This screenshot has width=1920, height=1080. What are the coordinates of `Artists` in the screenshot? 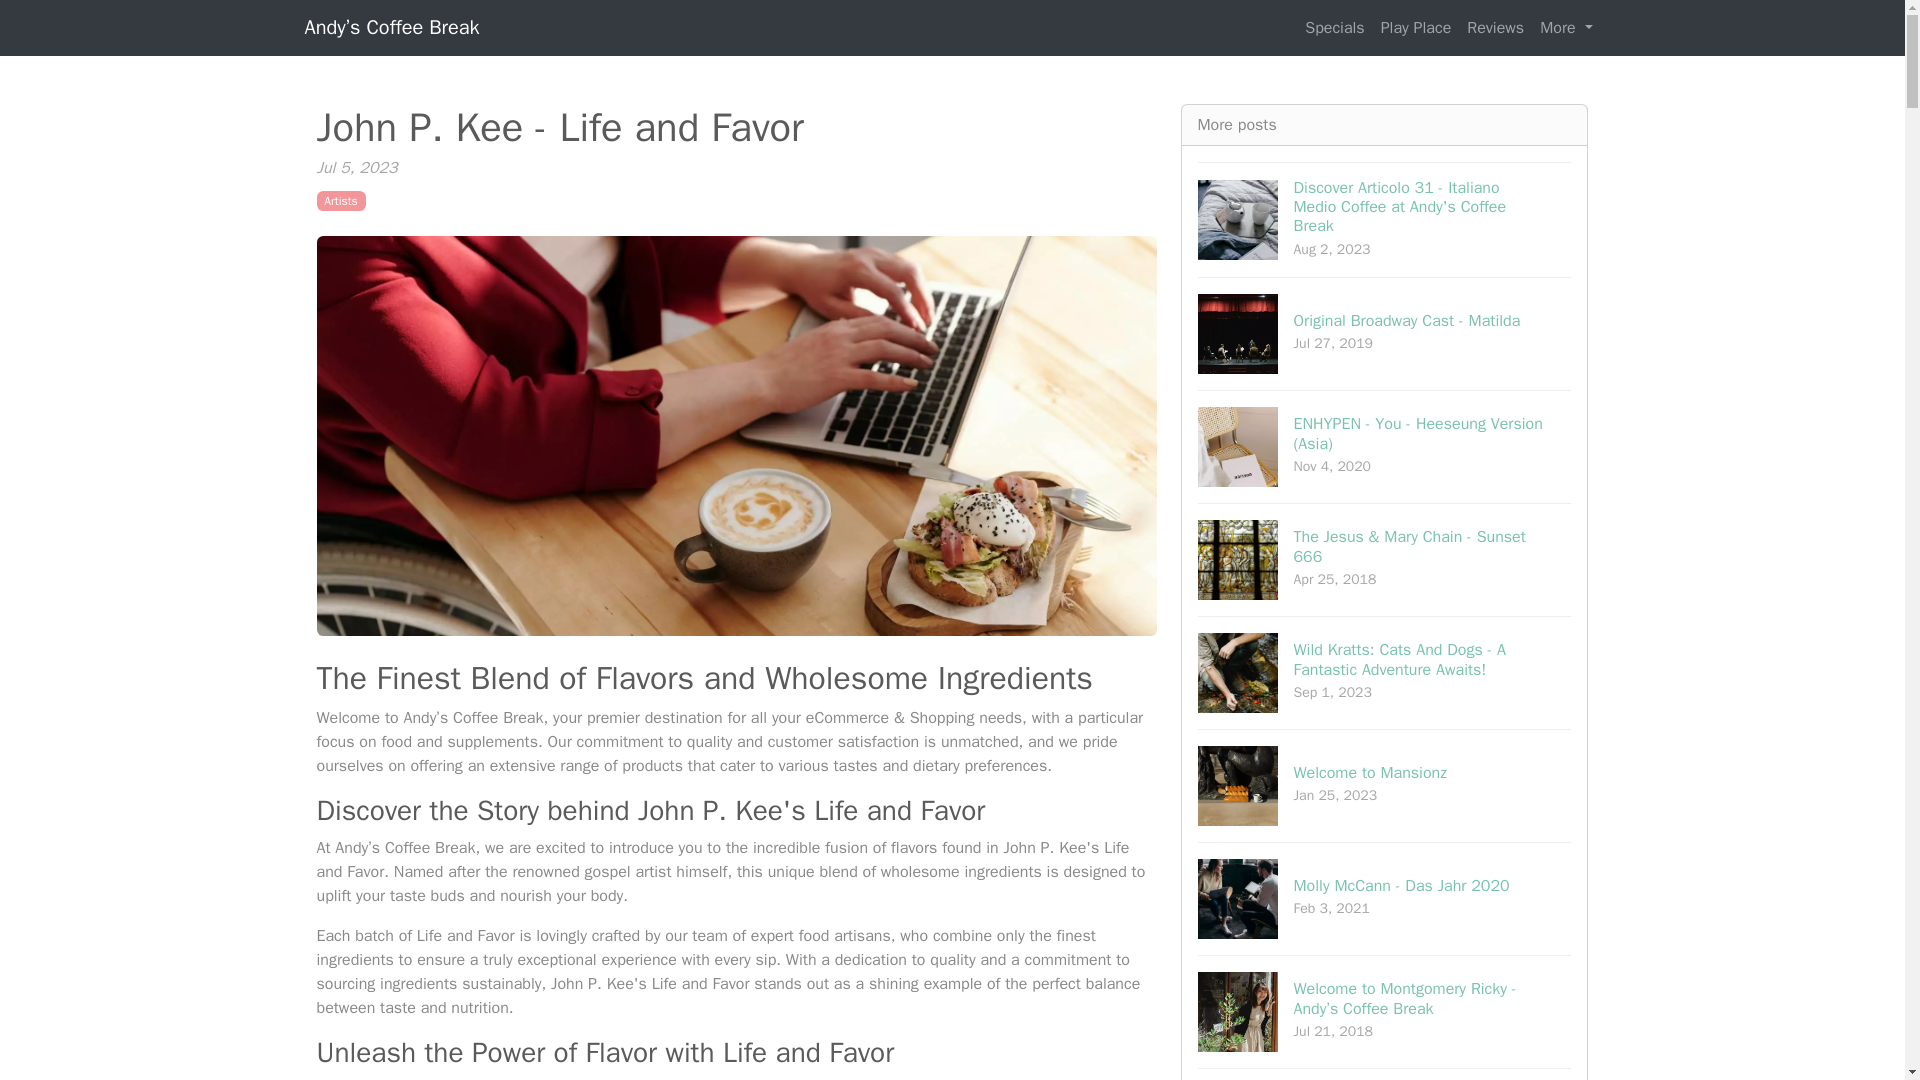 It's located at (340, 200).